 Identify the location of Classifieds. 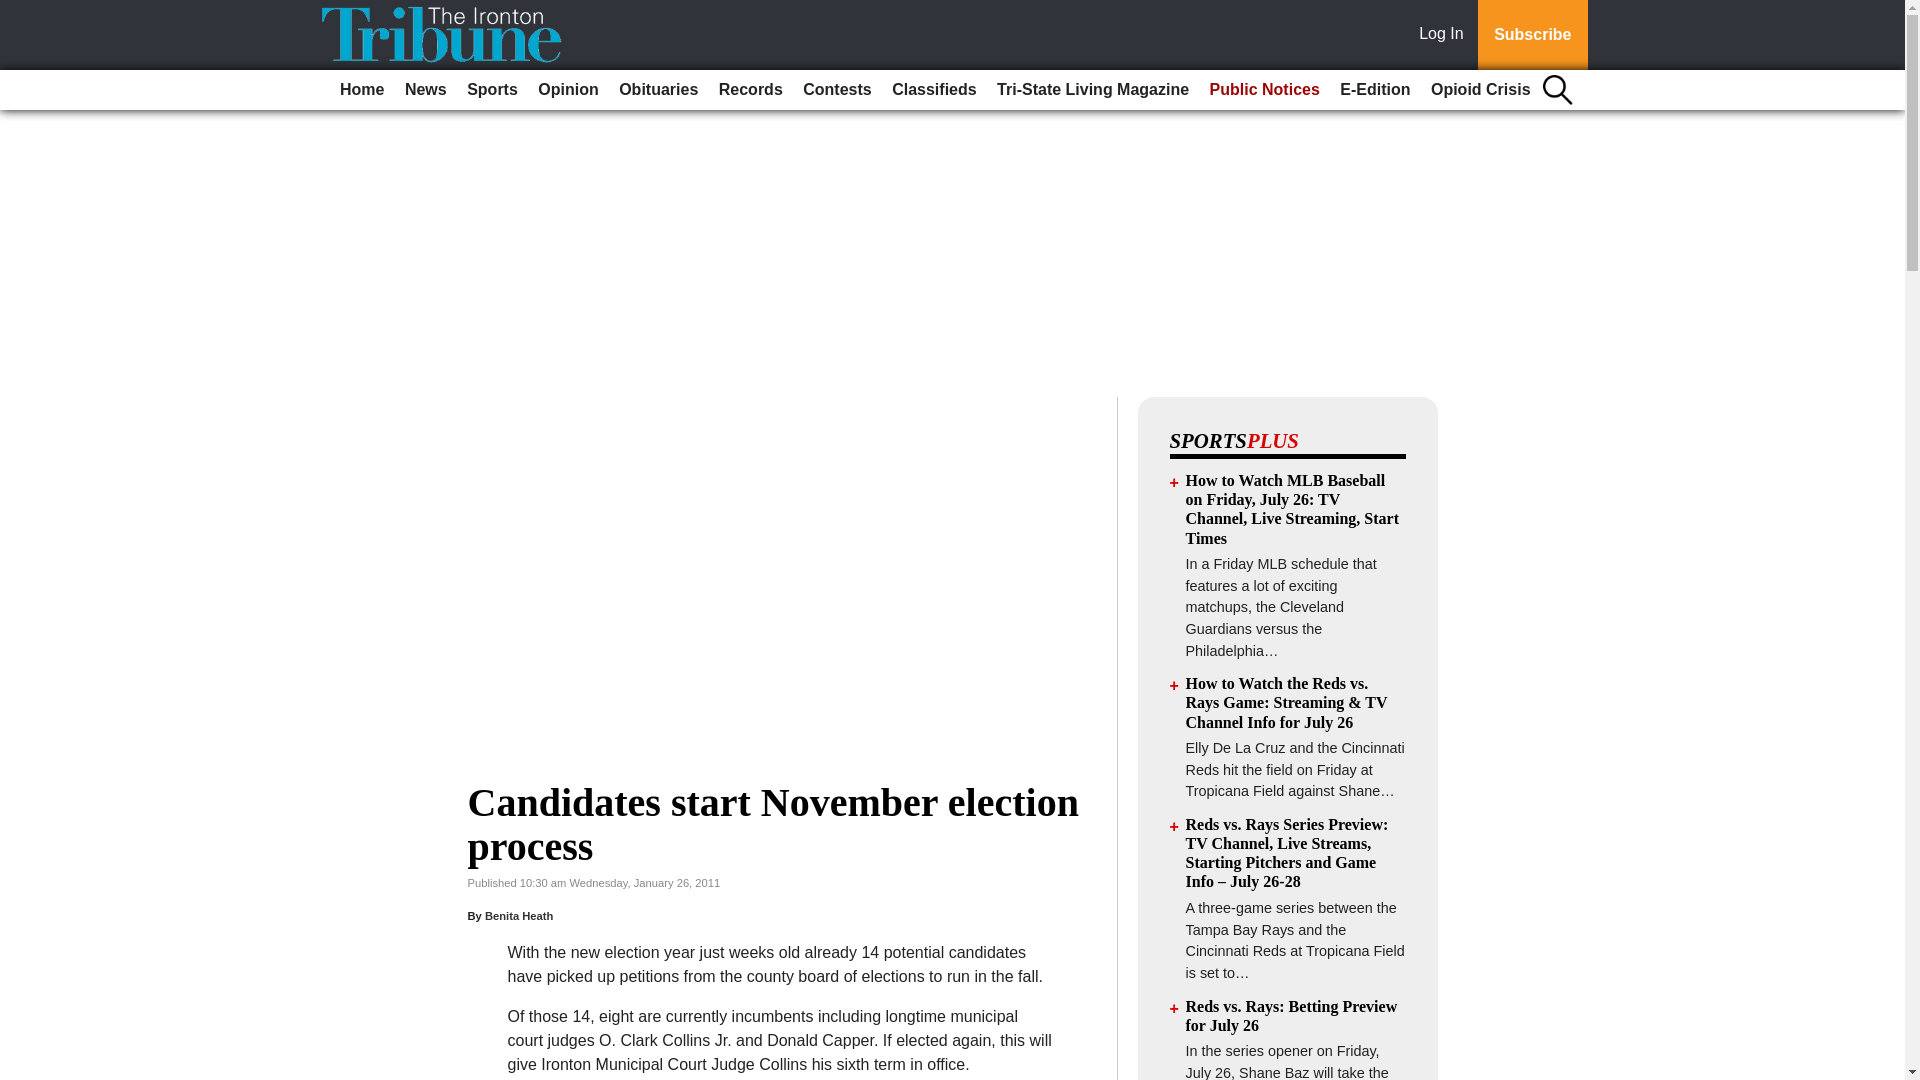
(933, 90).